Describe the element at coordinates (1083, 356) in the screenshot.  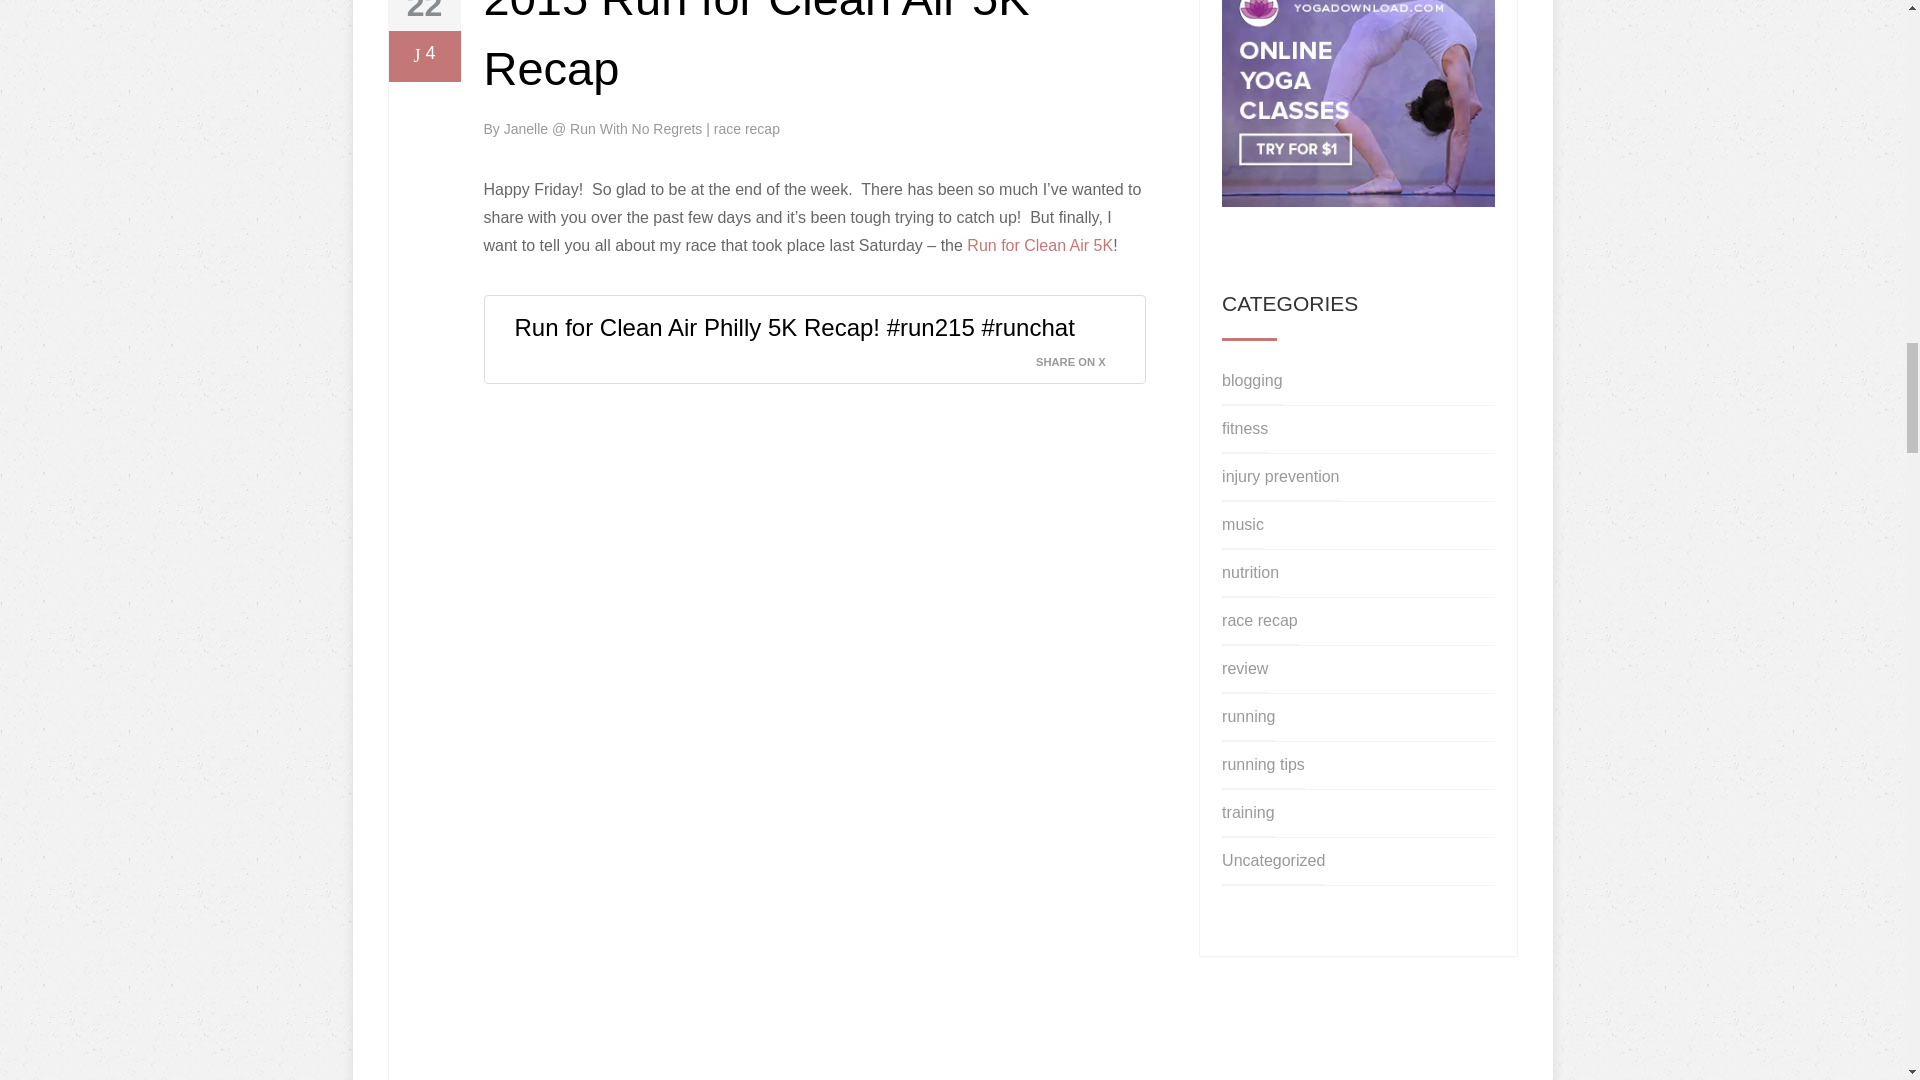
I see `SHARE ON X` at that location.